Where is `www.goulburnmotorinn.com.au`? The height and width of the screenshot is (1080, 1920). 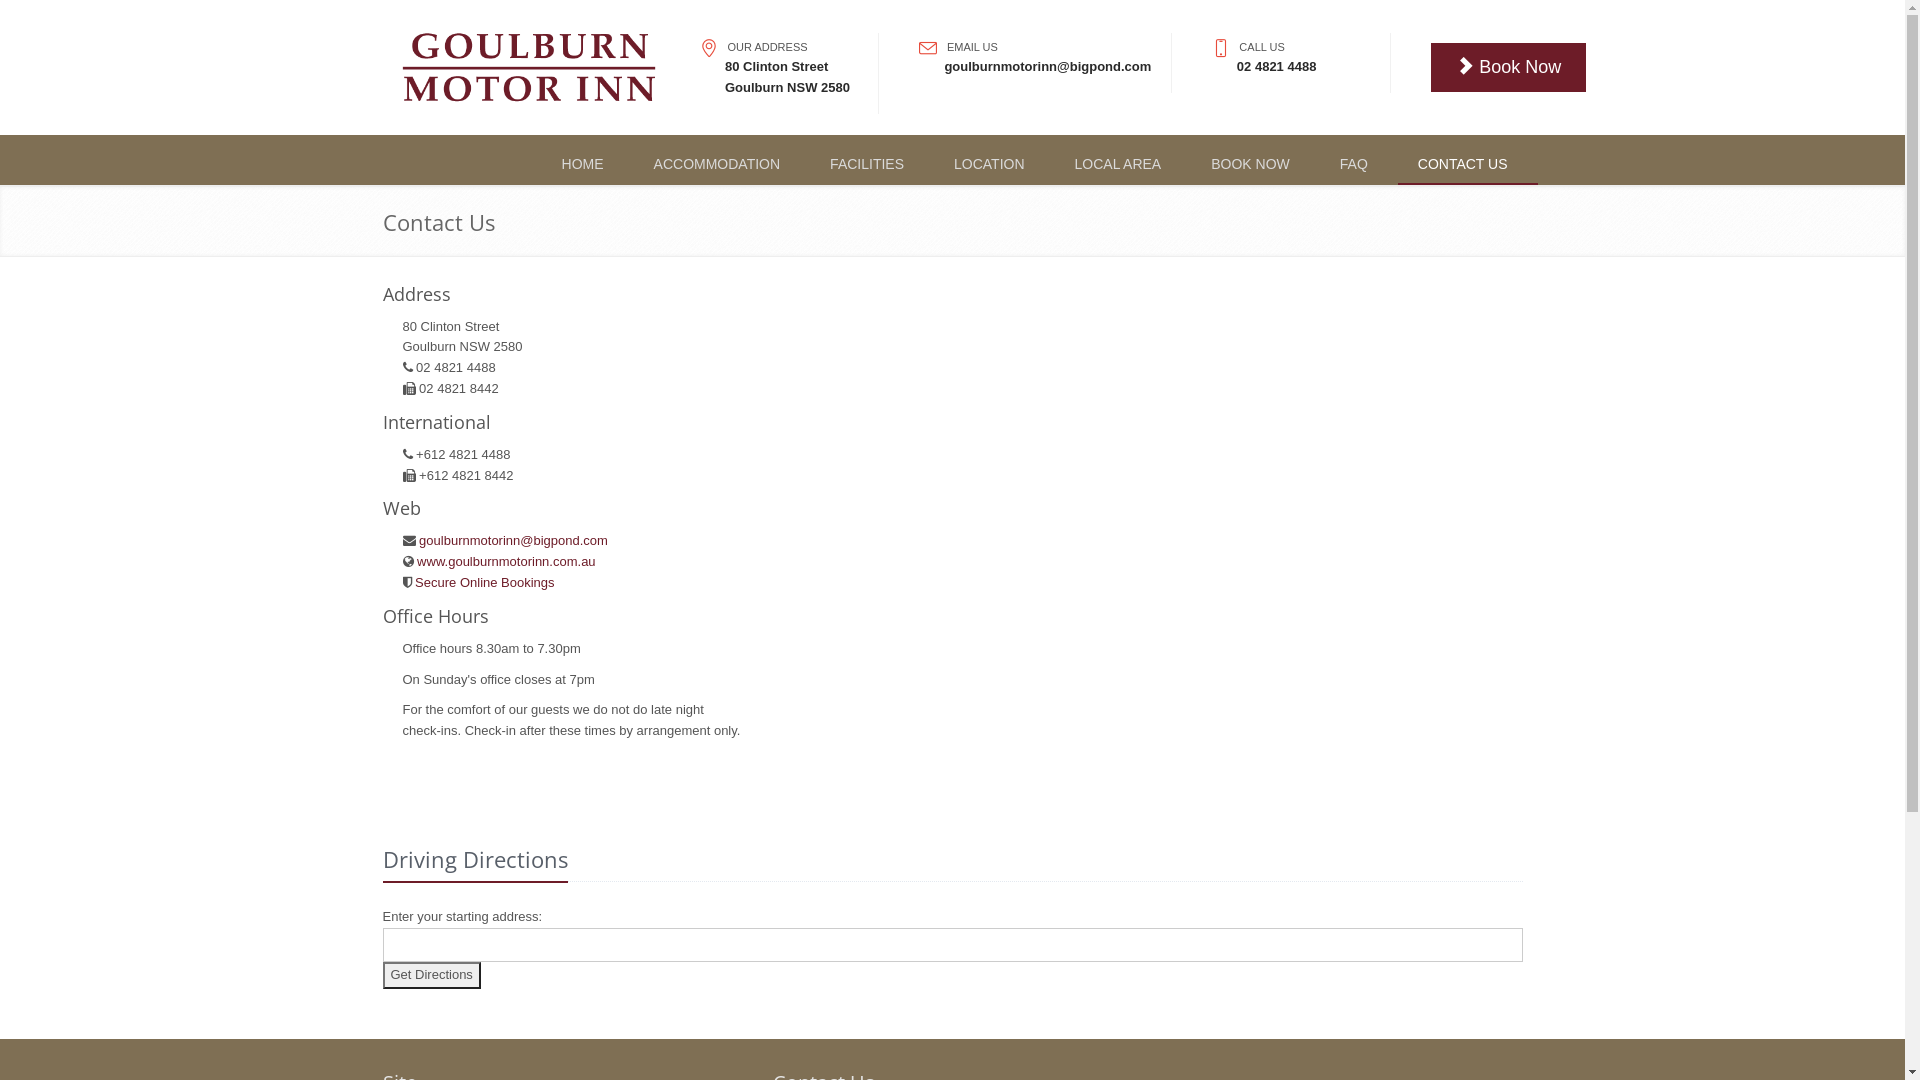 www.goulburnmotorinn.com.au is located at coordinates (505, 562).